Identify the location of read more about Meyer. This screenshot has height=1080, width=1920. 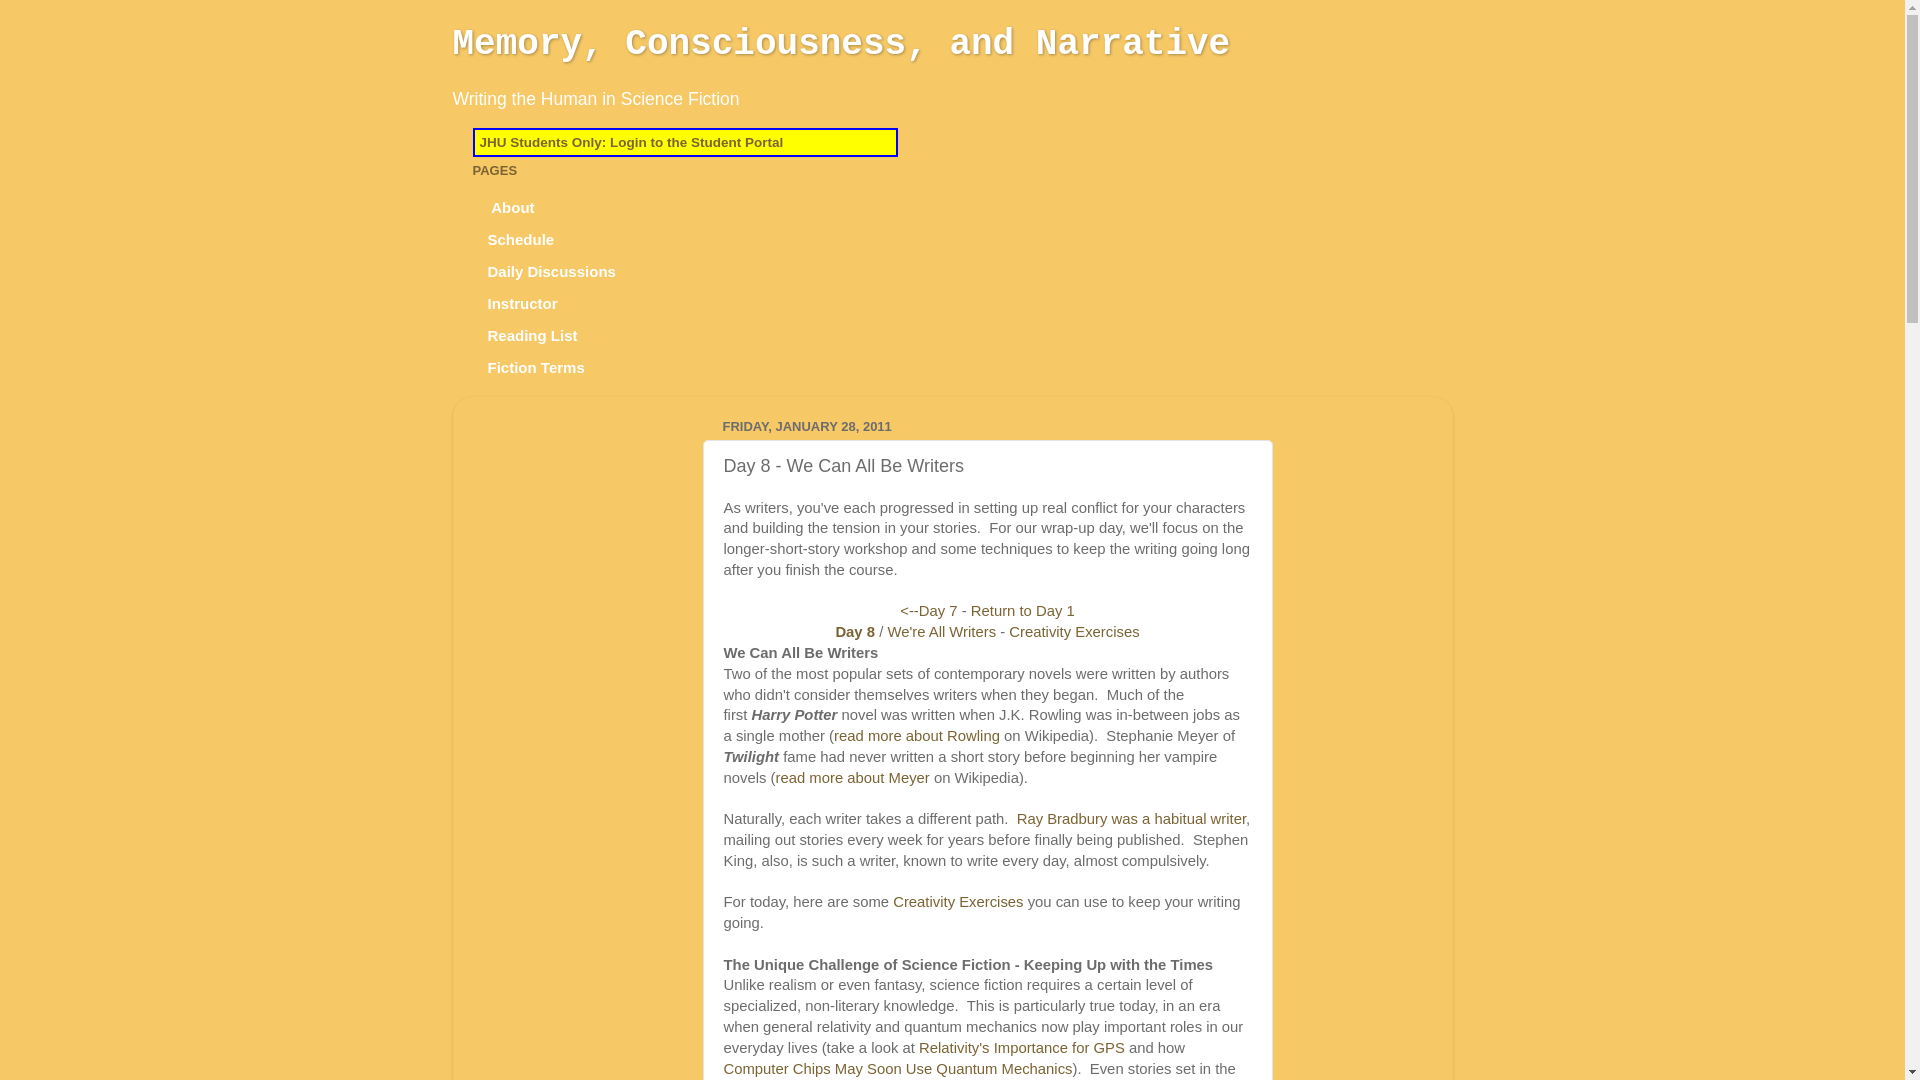
(852, 778).